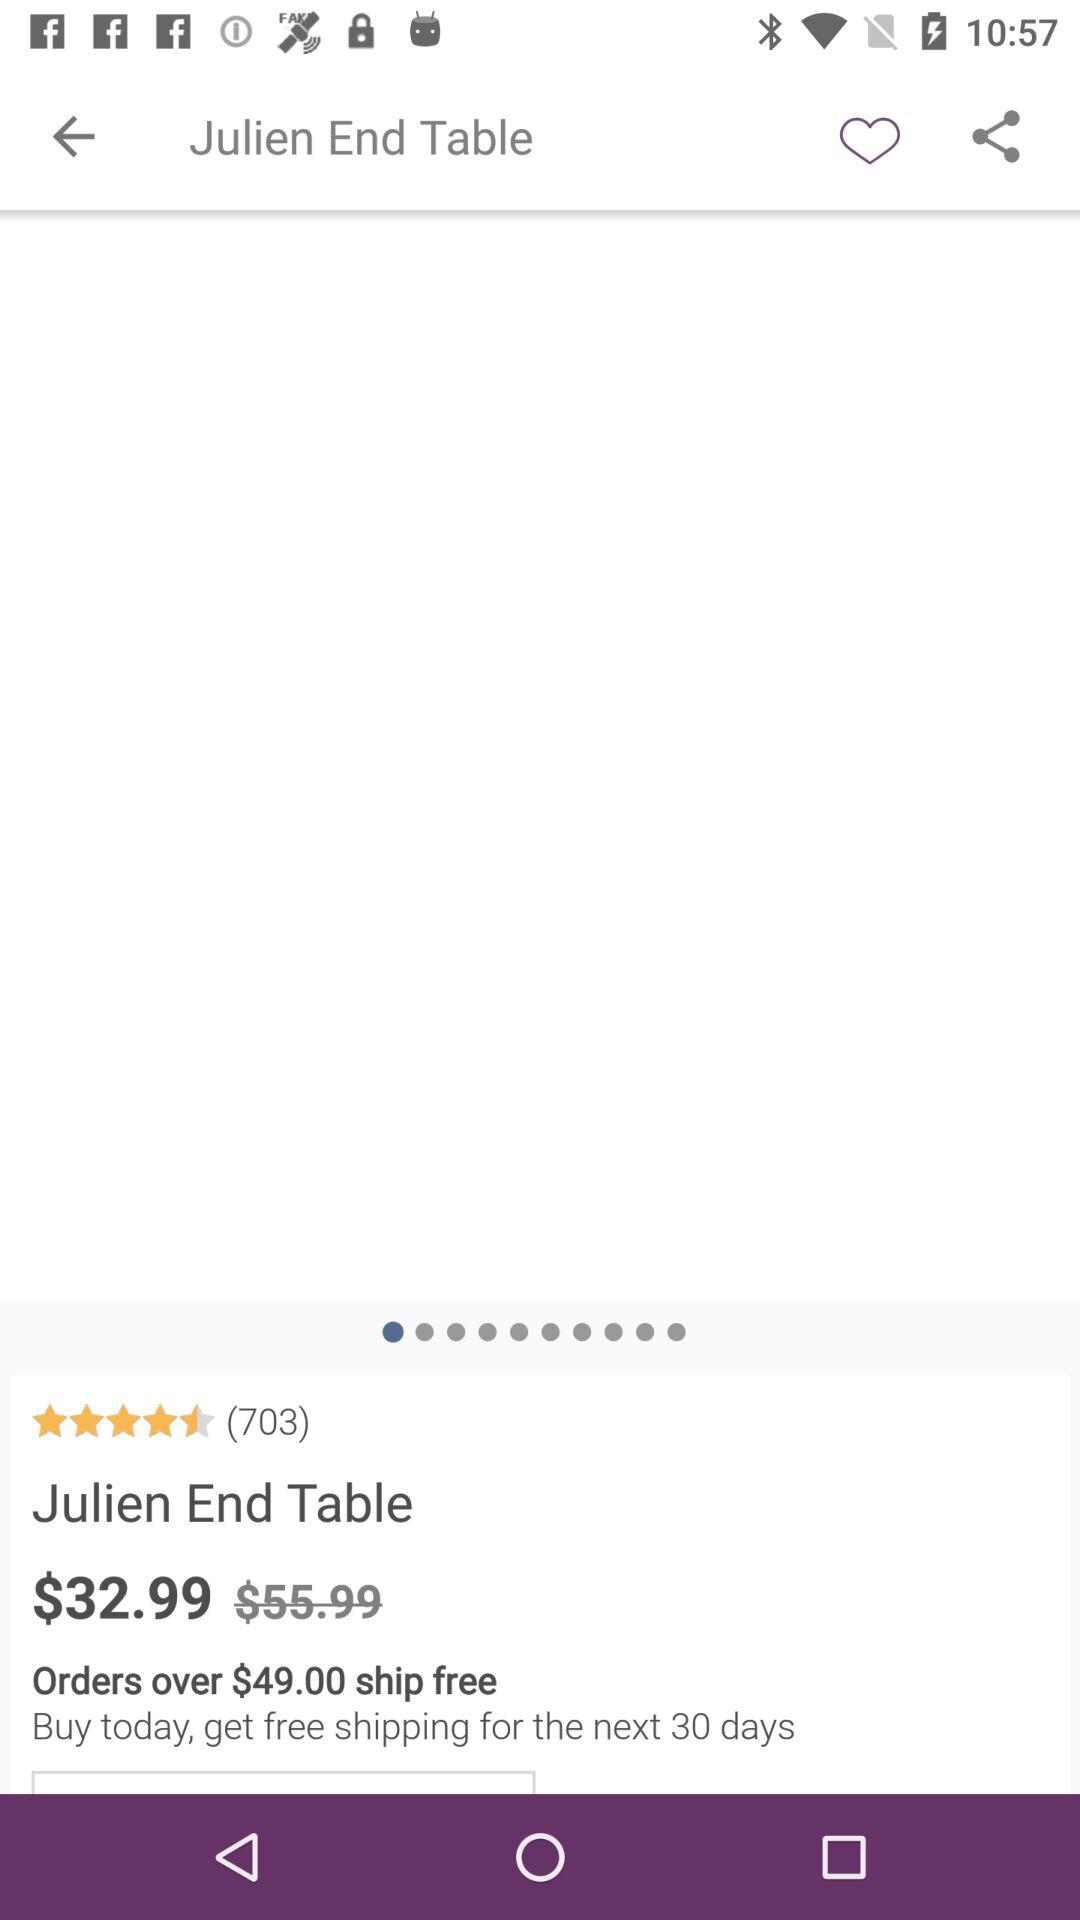 This screenshot has width=1080, height=1920. I want to click on shre, so click(996, 136).